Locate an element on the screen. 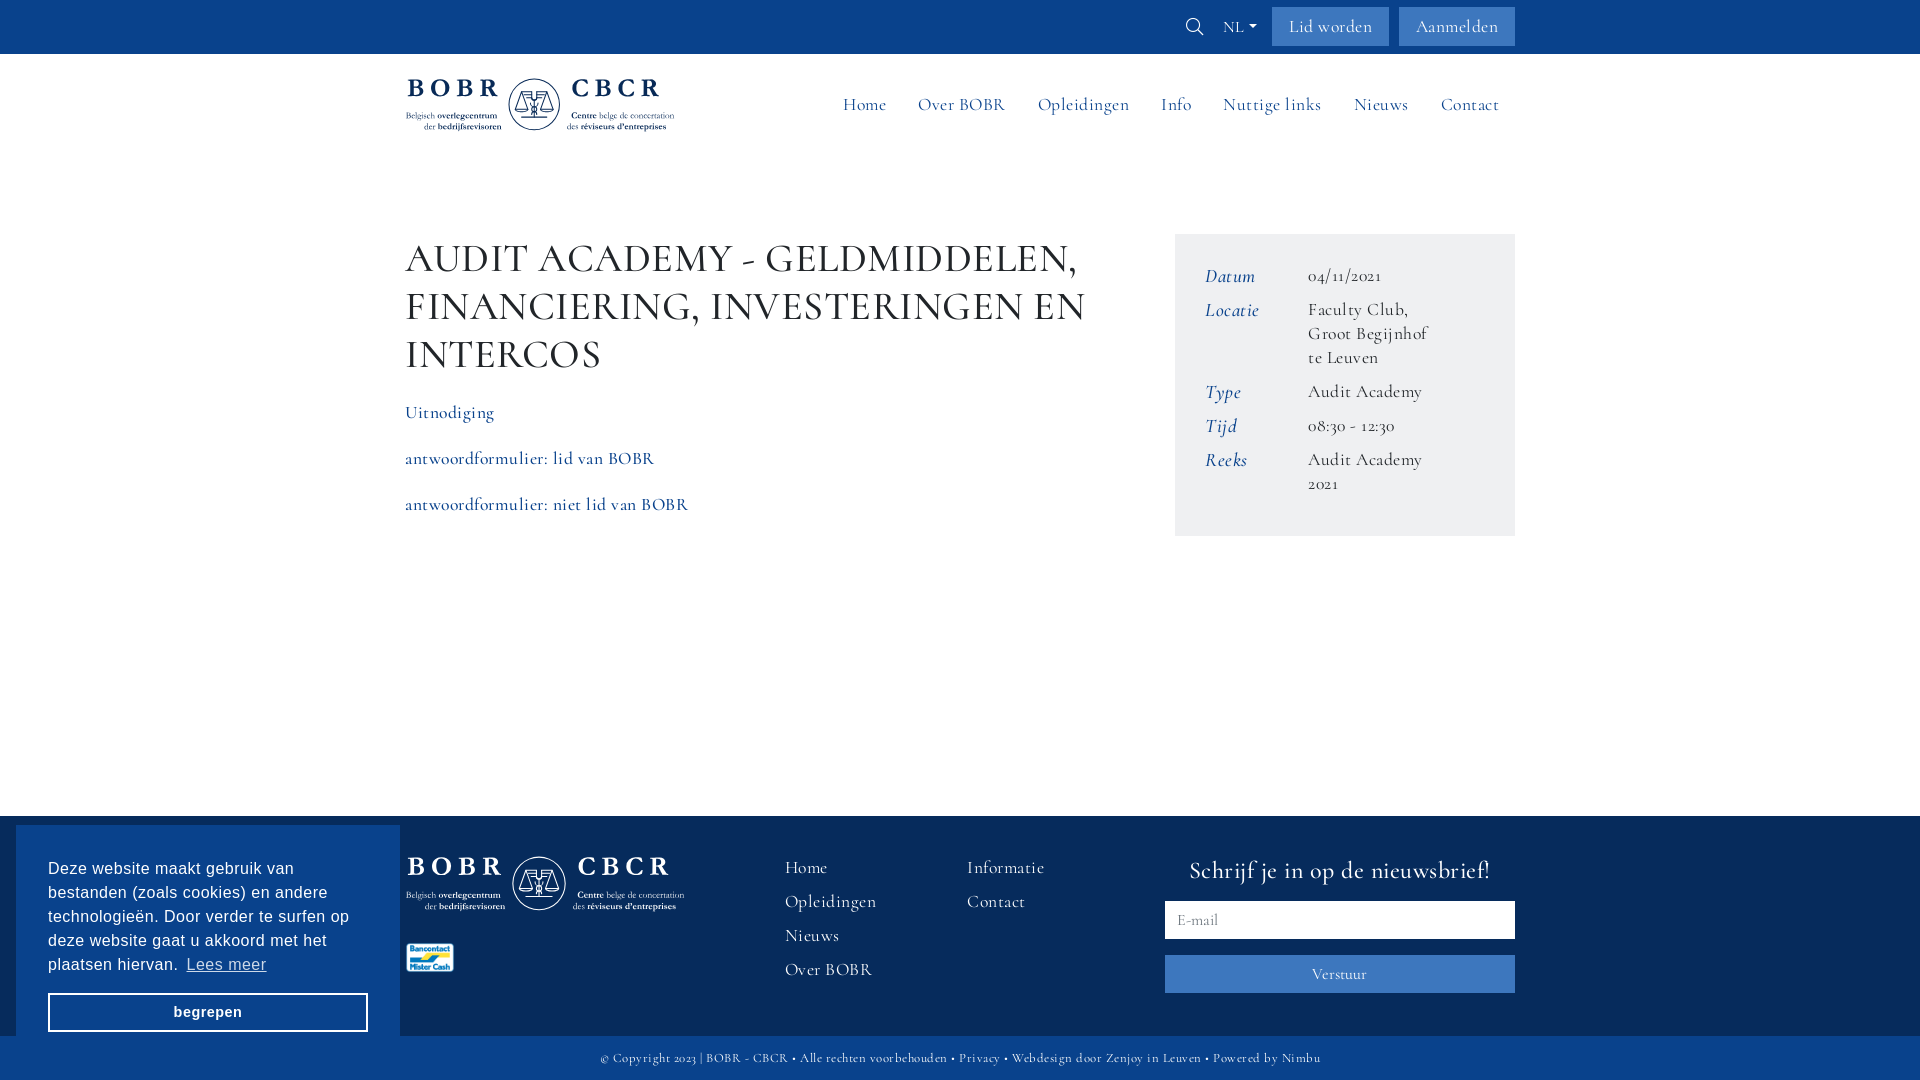 This screenshot has height=1080, width=1920. Contact is located at coordinates (996, 902).